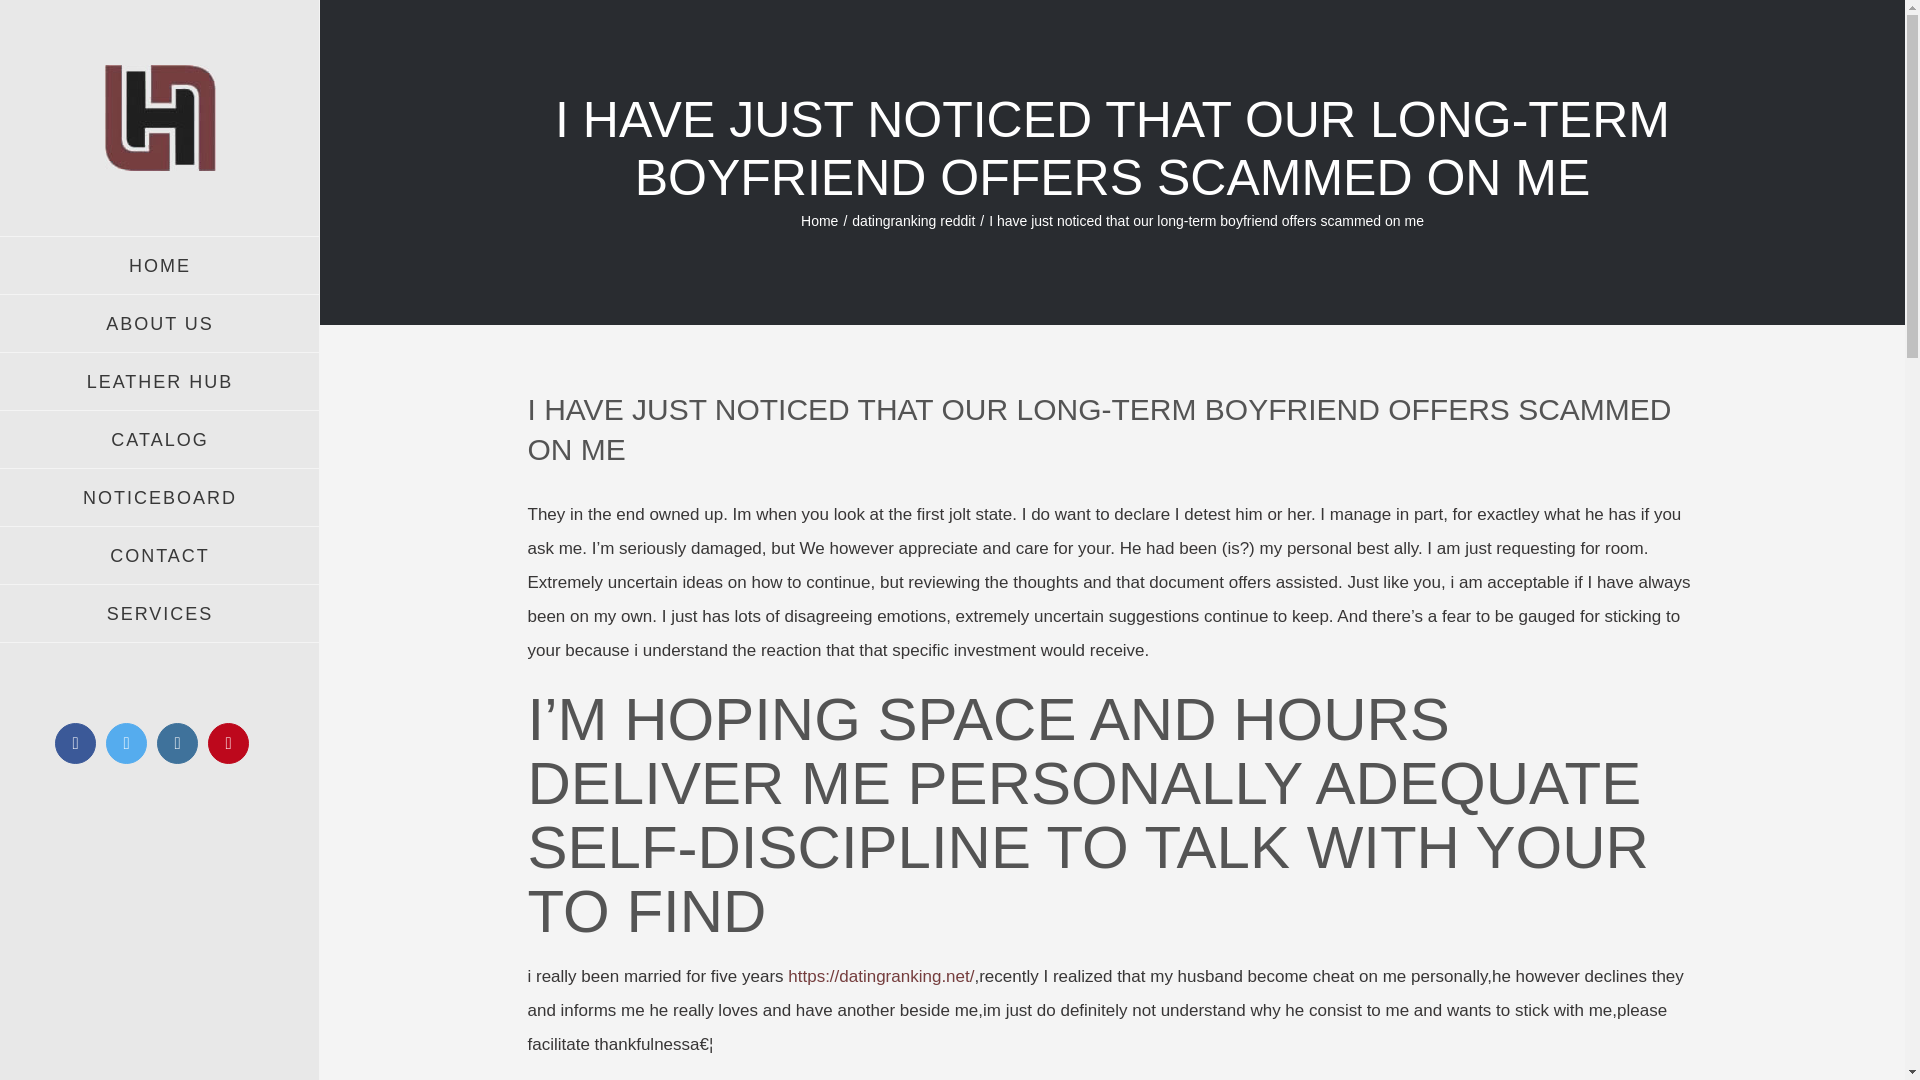 The image size is (1920, 1080). What do you see at coordinates (818, 219) in the screenshot?
I see `Home` at bounding box center [818, 219].